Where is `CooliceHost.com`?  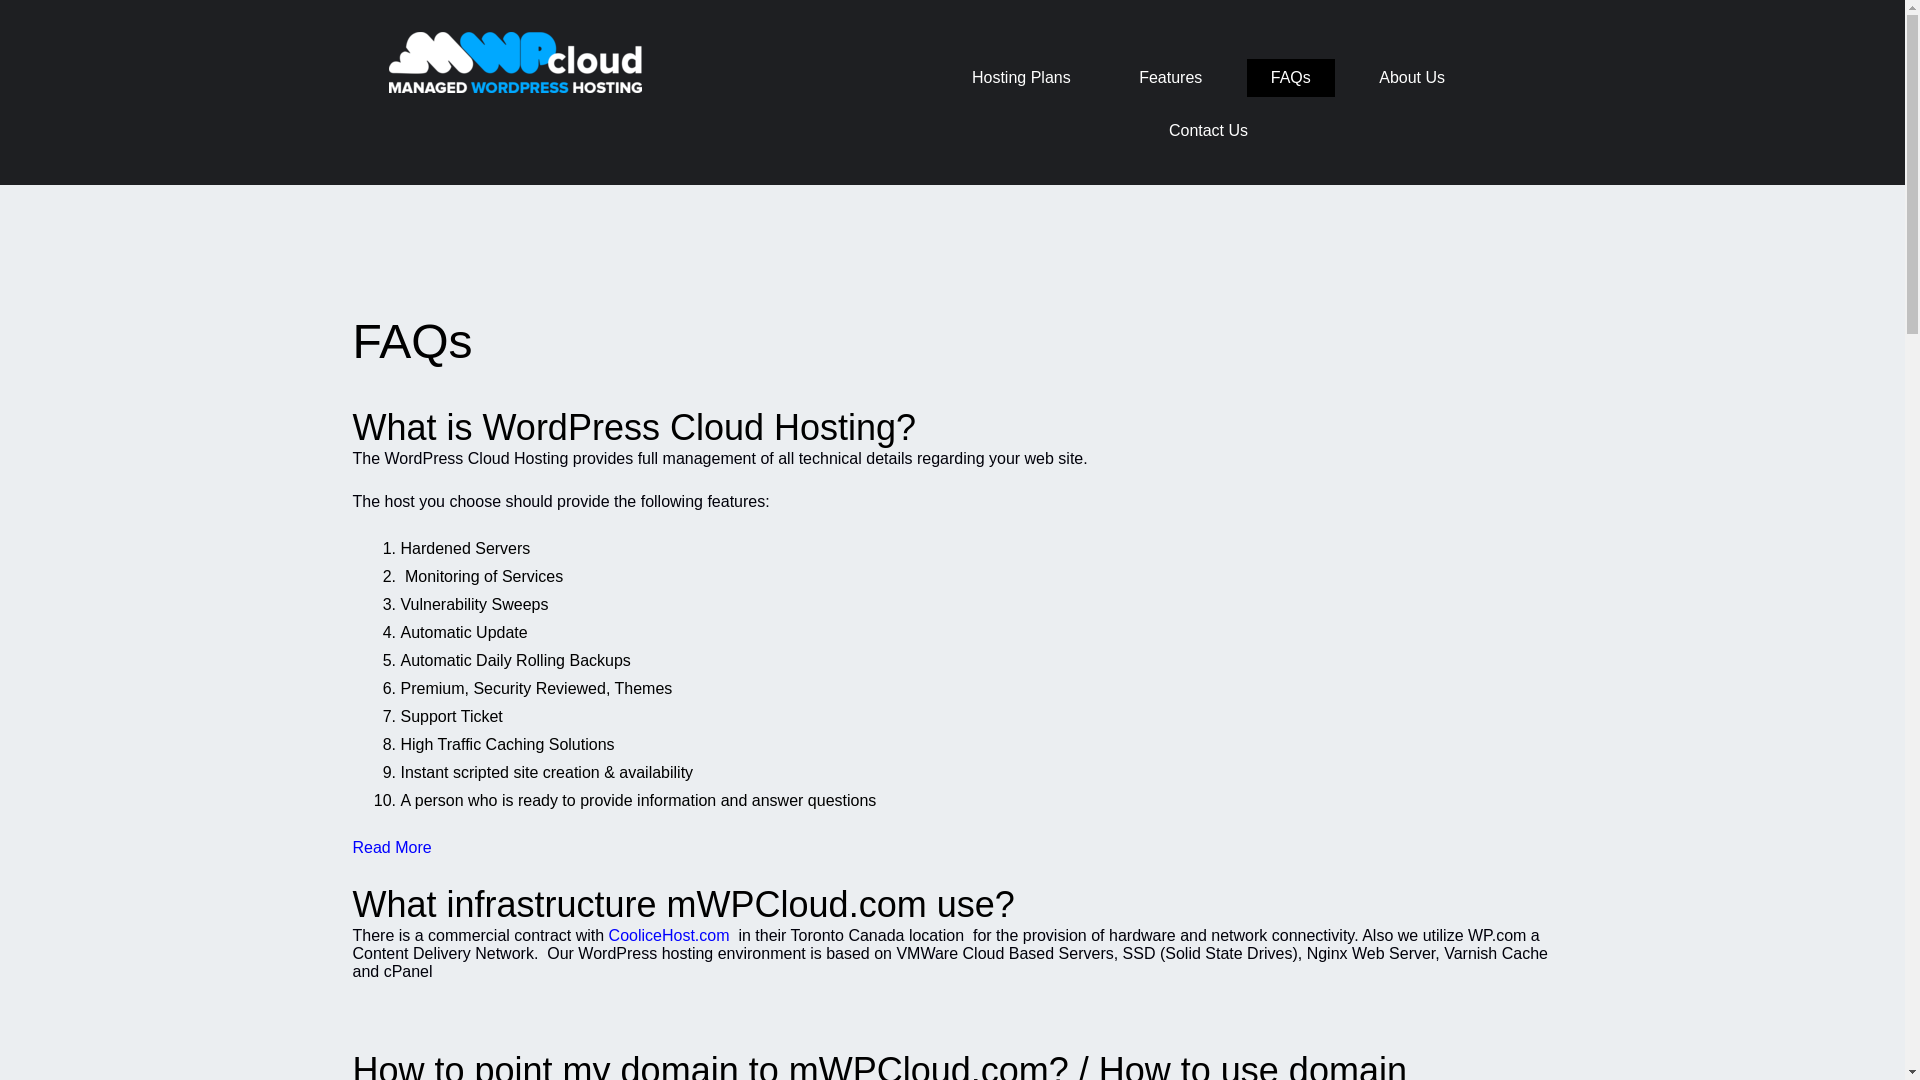 CooliceHost.com is located at coordinates (668, 934).